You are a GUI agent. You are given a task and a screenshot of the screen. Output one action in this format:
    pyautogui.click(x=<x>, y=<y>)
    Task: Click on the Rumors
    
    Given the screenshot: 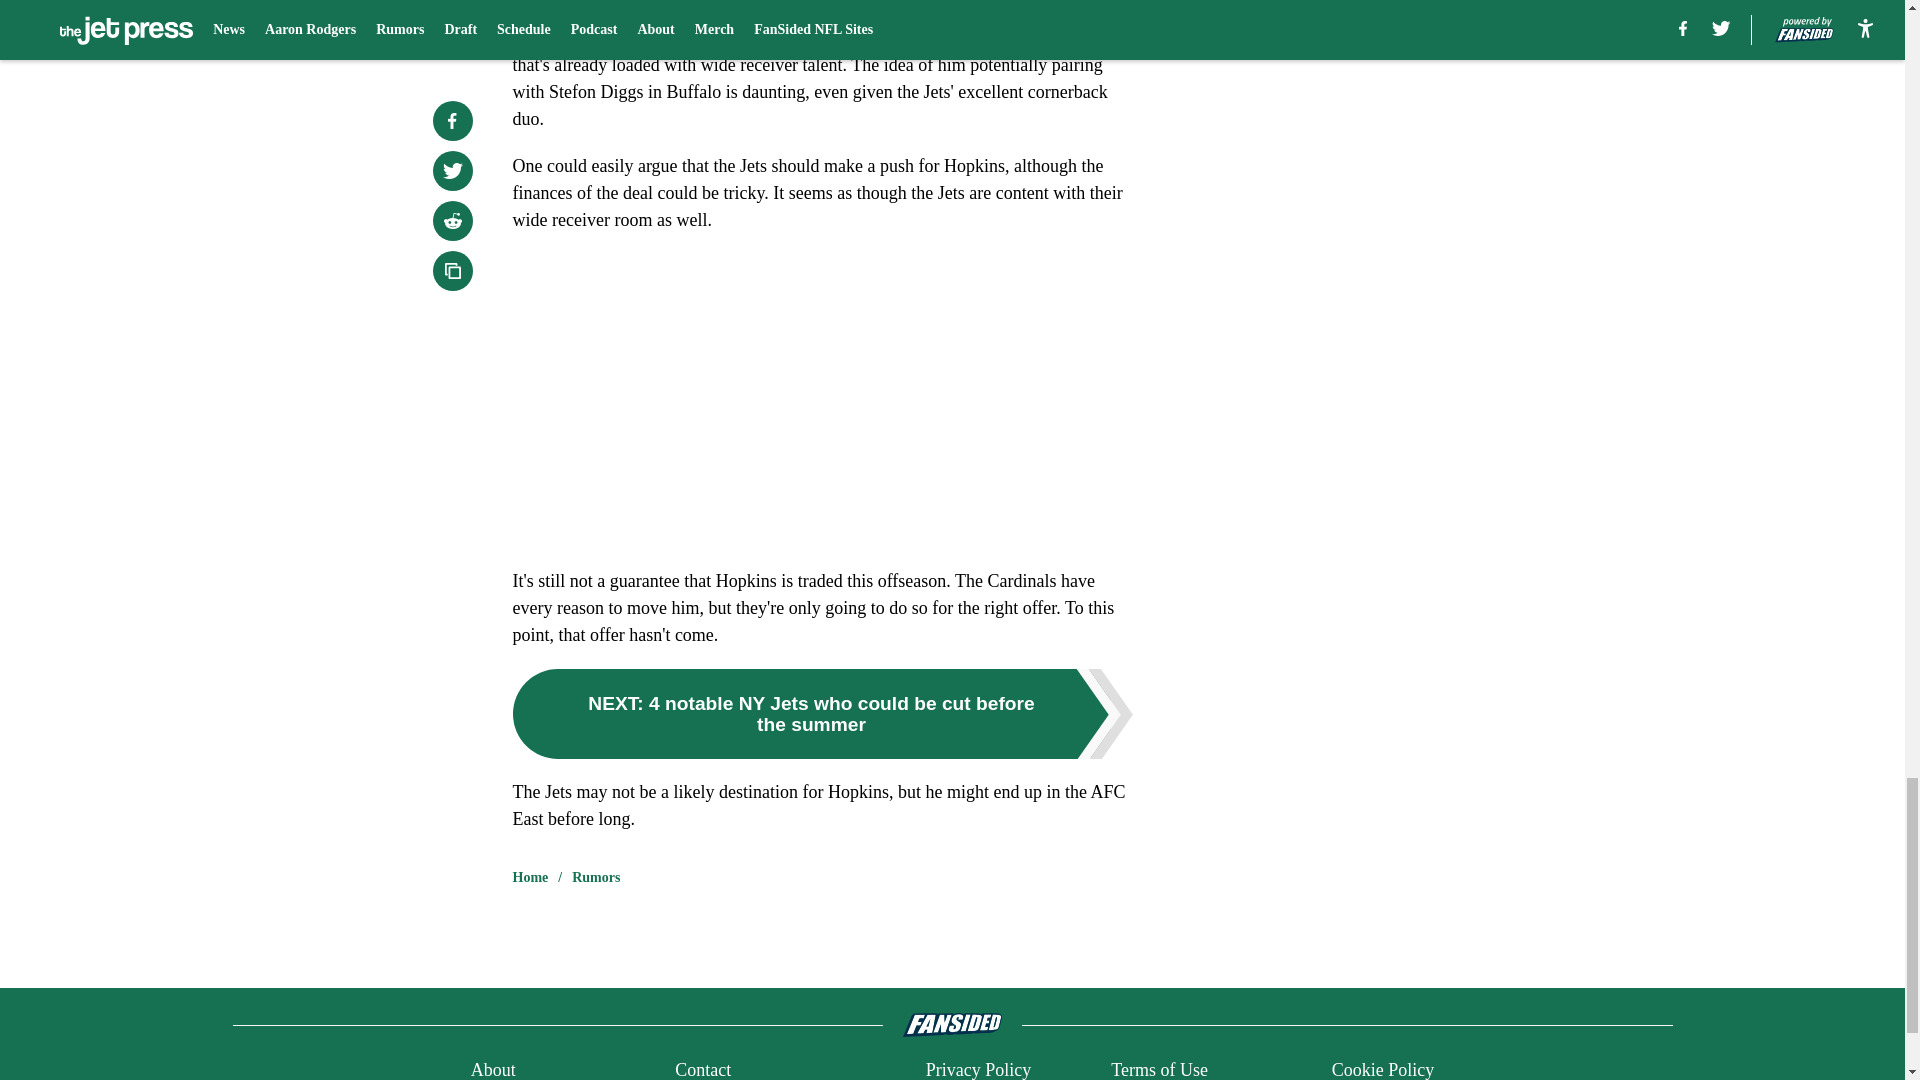 What is the action you would take?
    pyautogui.click(x=596, y=878)
    